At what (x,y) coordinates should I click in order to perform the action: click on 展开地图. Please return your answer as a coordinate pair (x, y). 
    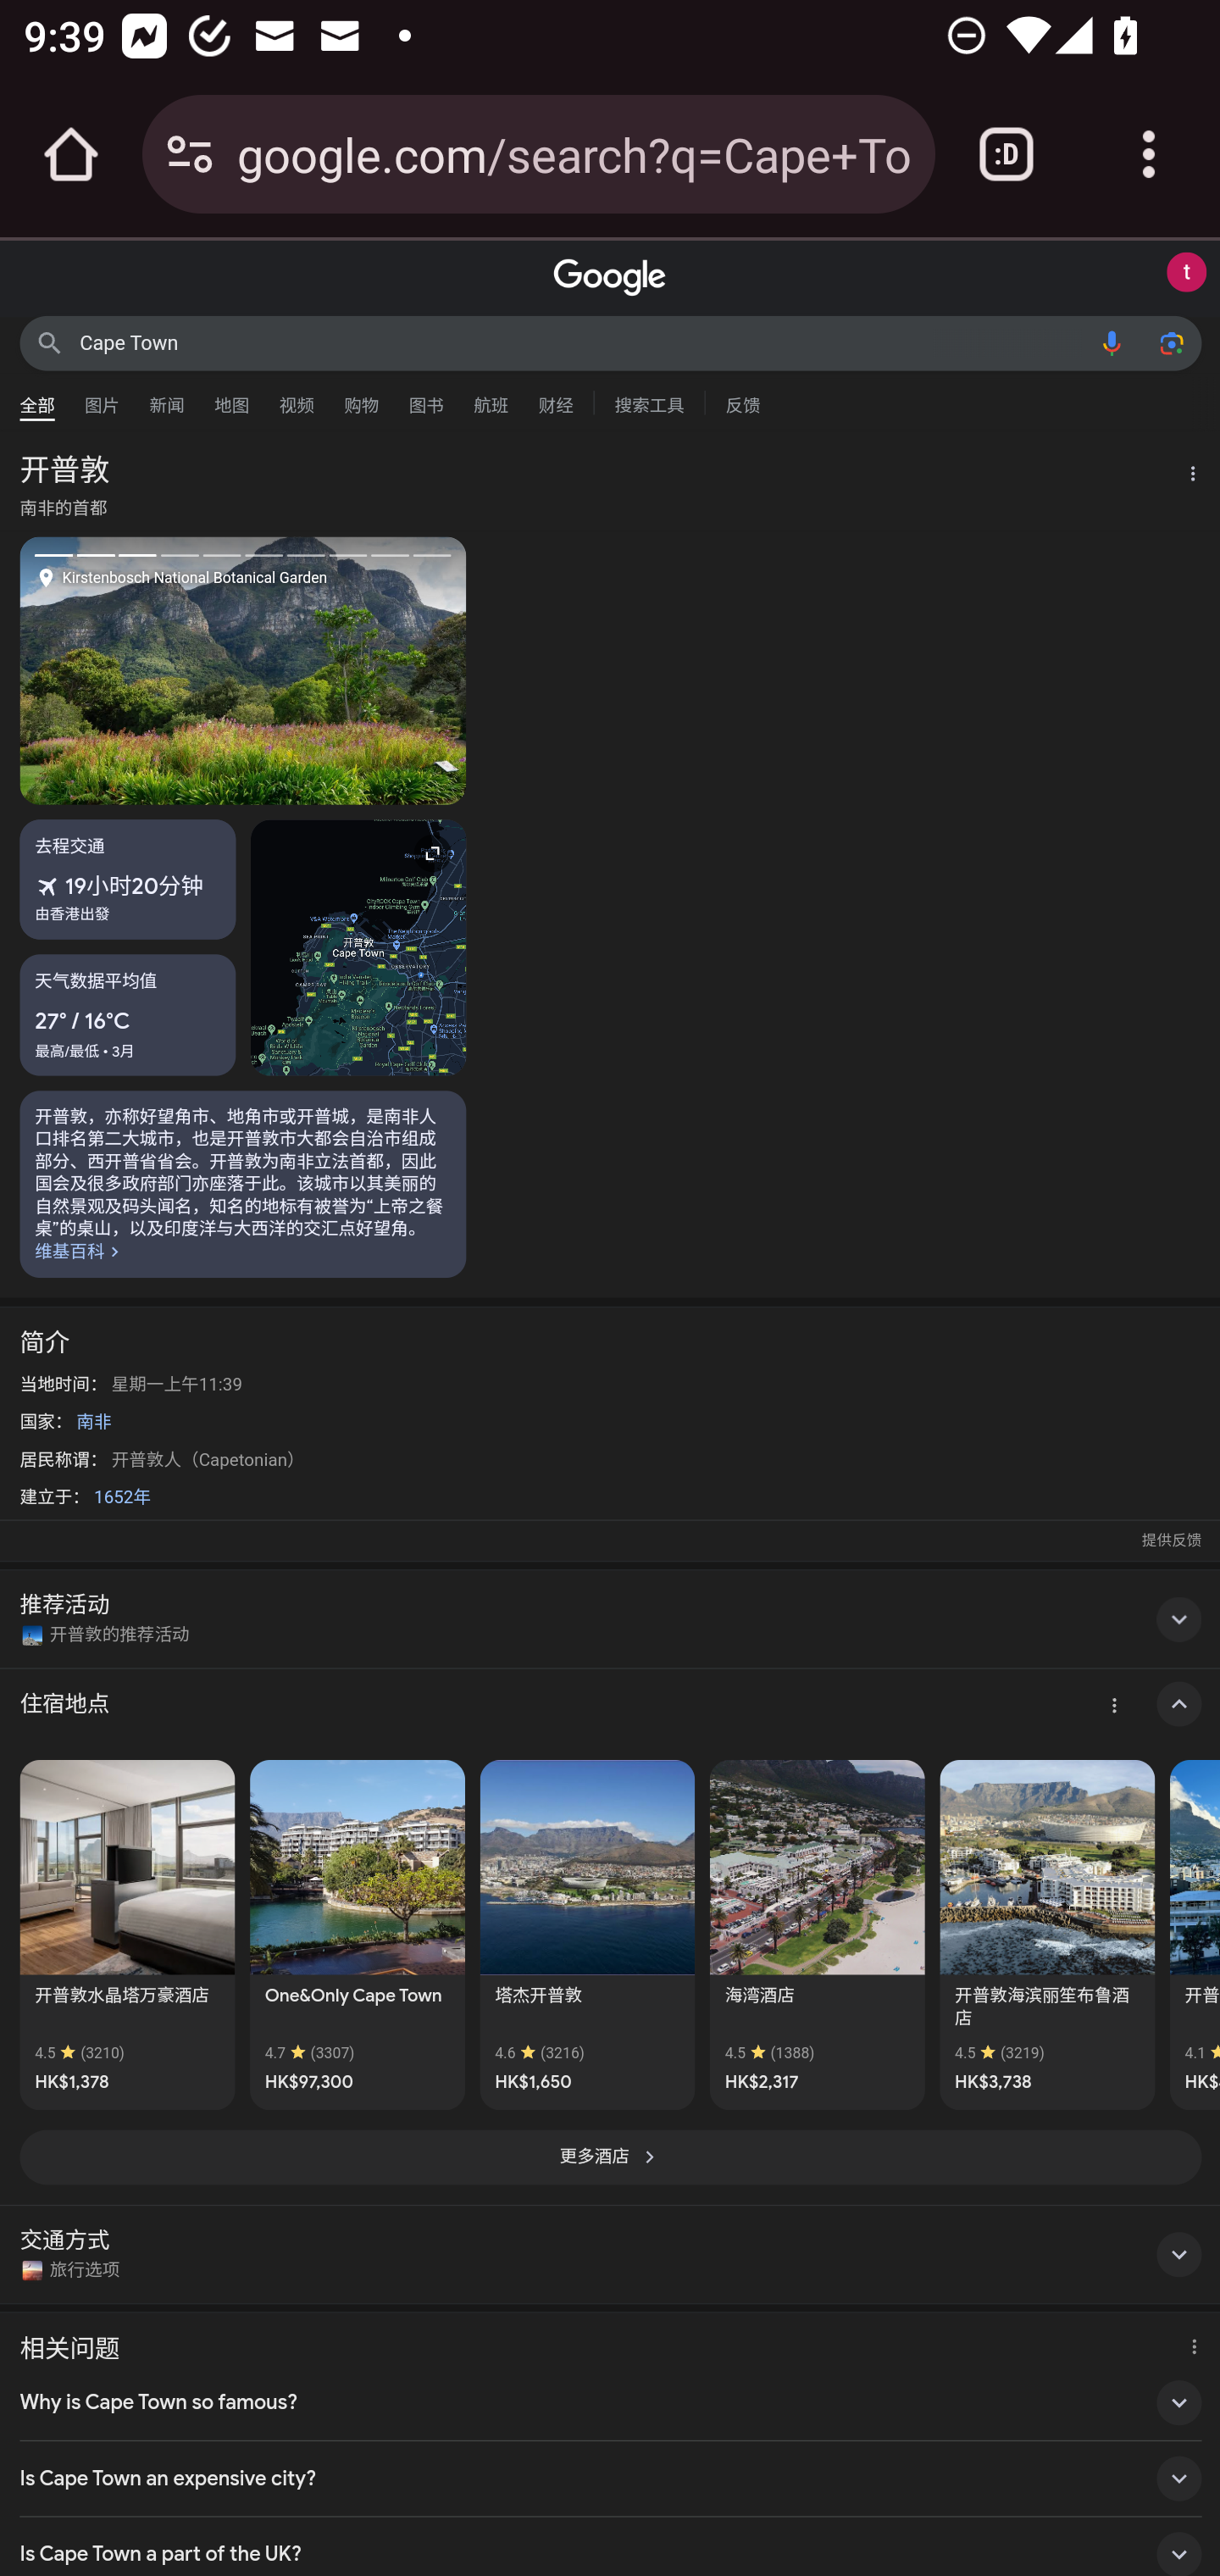
    Looking at the image, I should click on (358, 947).